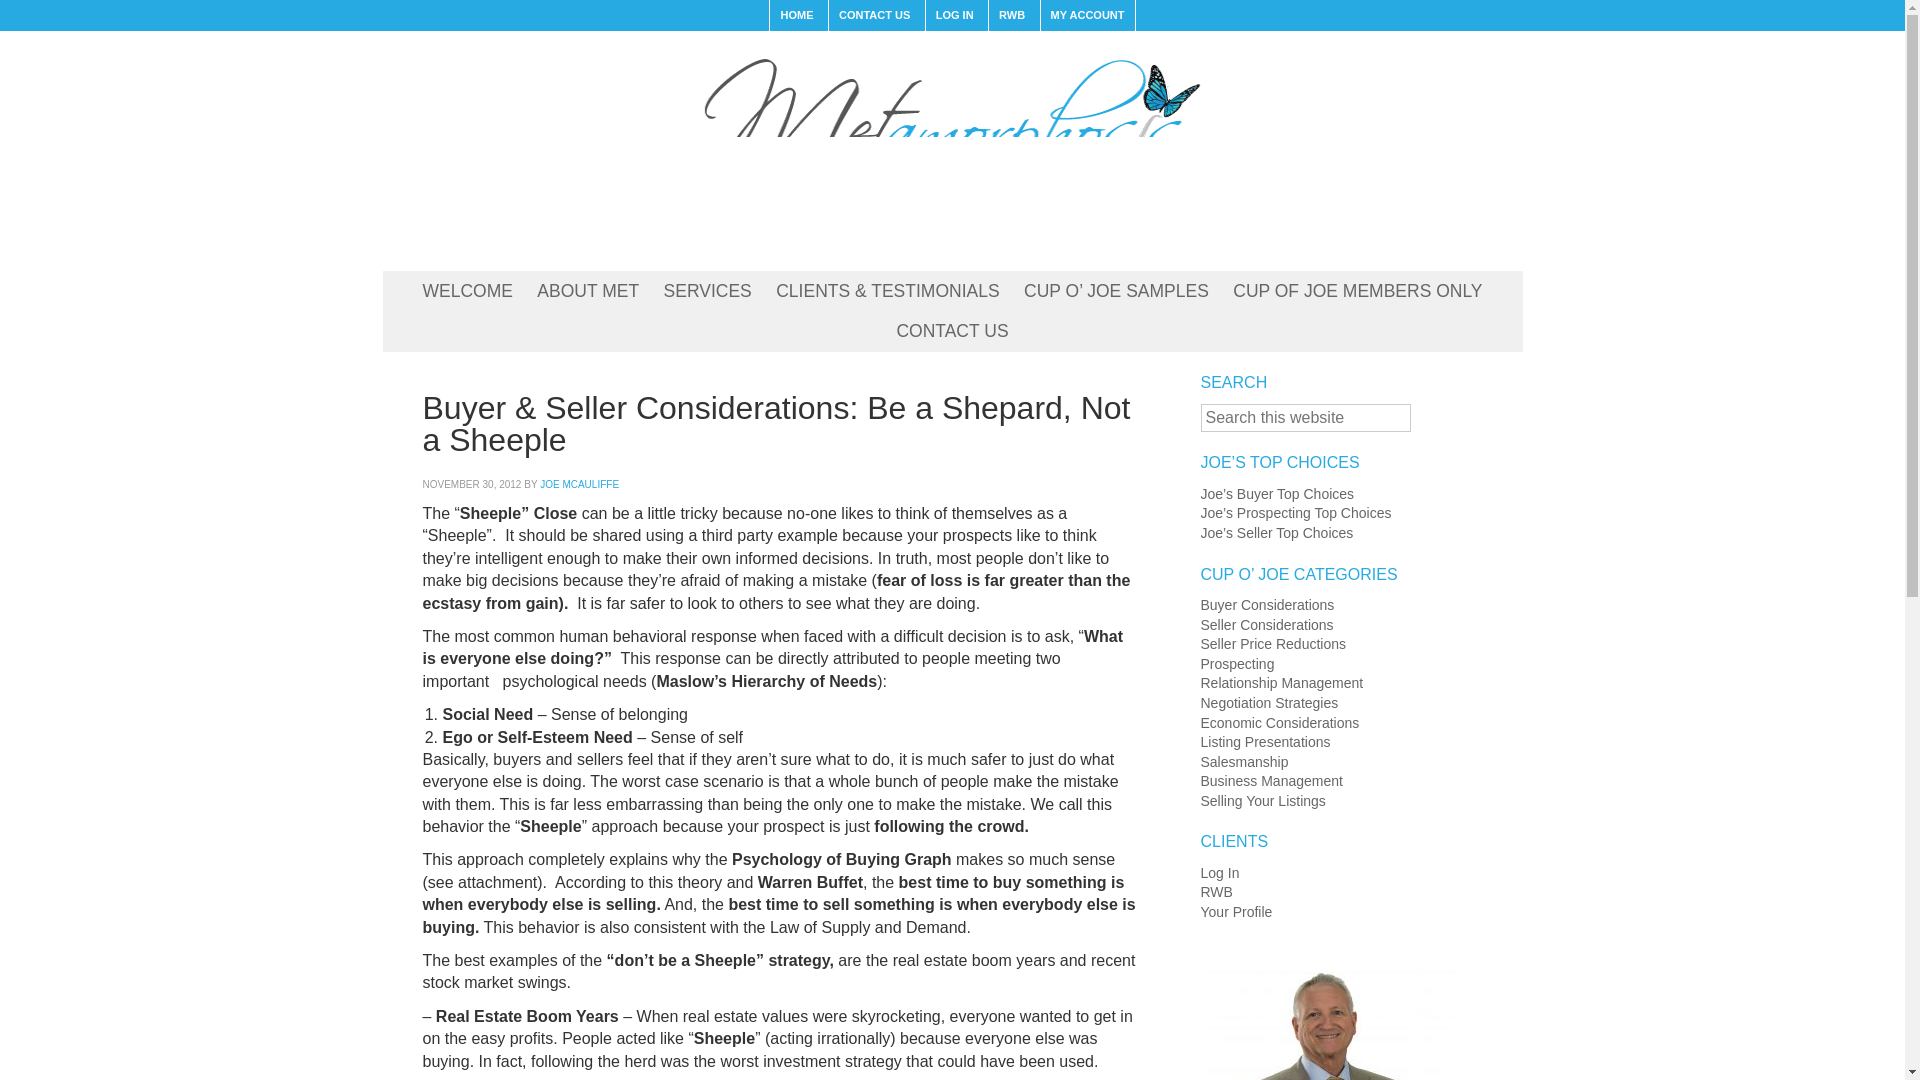  Describe the element at coordinates (951, 332) in the screenshot. I see `CONTACT US` at that location.